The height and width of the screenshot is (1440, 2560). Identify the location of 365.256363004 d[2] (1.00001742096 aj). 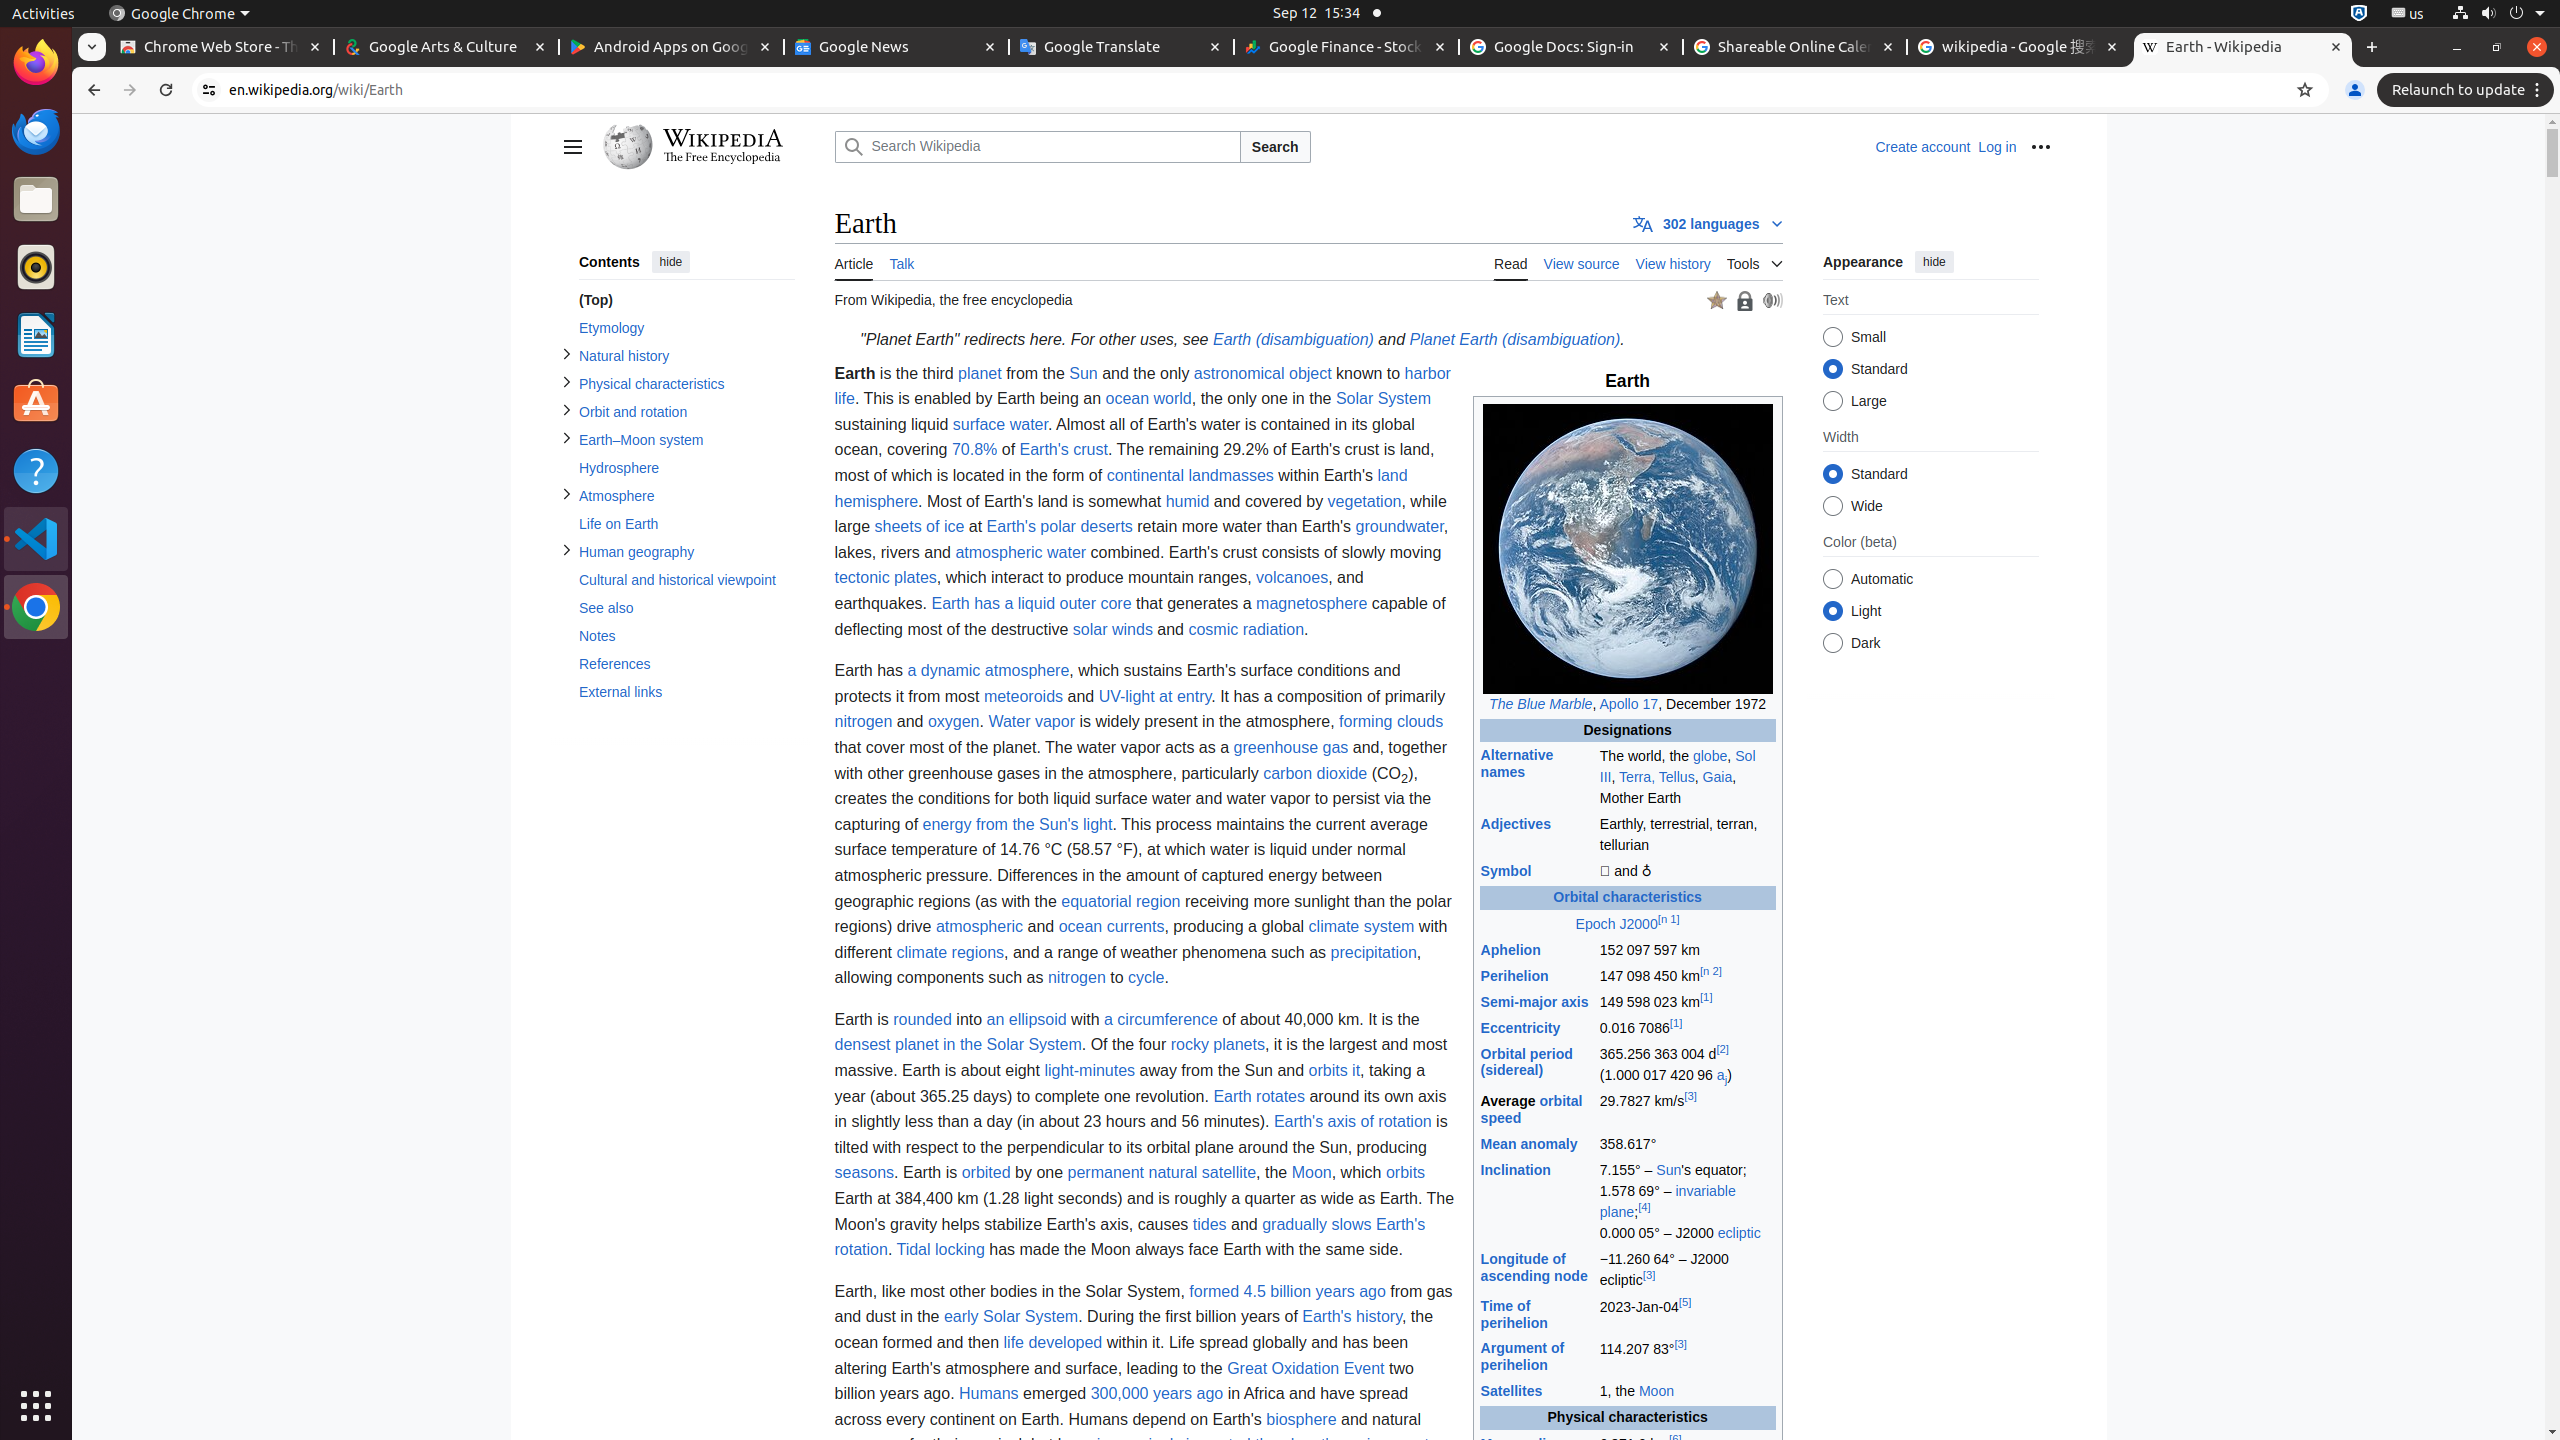
(1687, 1066).